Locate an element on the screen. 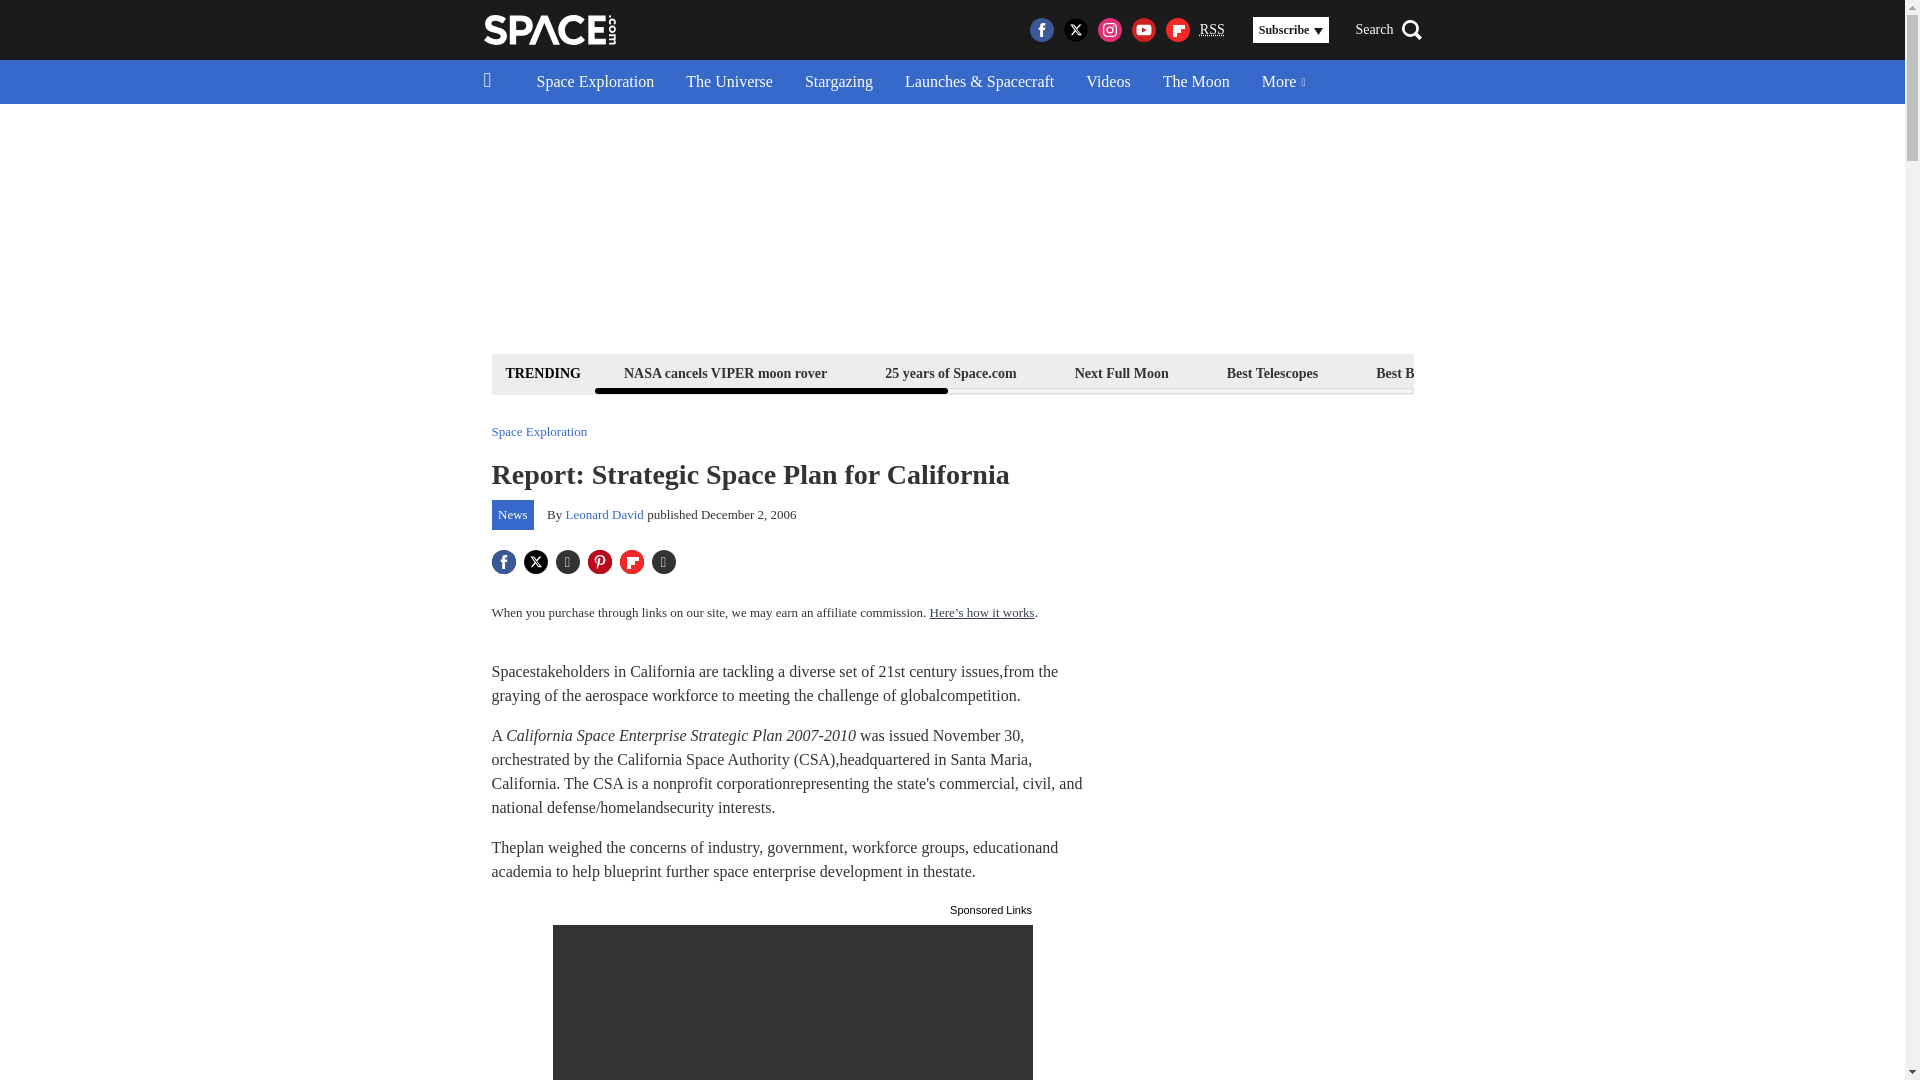 The height and width of the screenshot is (1080, 1920). Best Star Projectors is located at coordinates (1588, 372).